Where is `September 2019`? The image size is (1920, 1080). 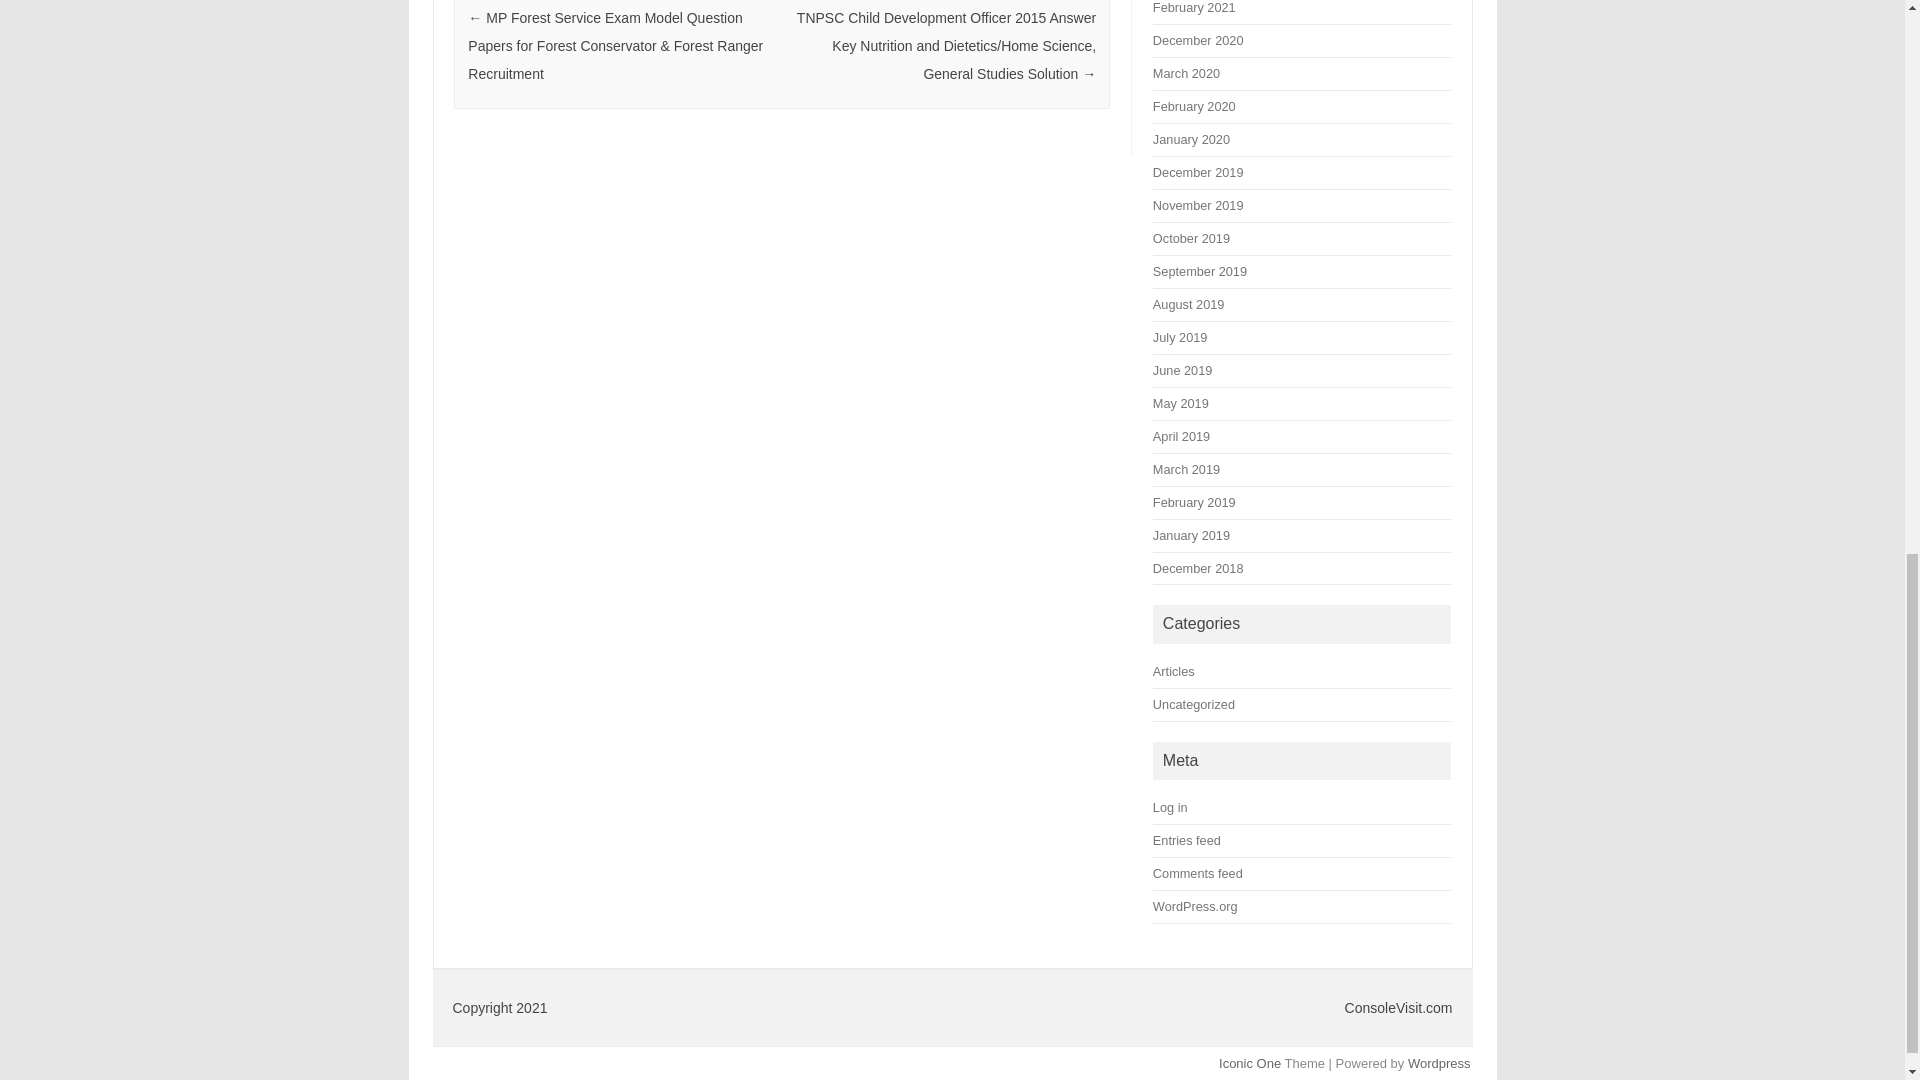
September 2019 is located at coordinates (1200, 270).